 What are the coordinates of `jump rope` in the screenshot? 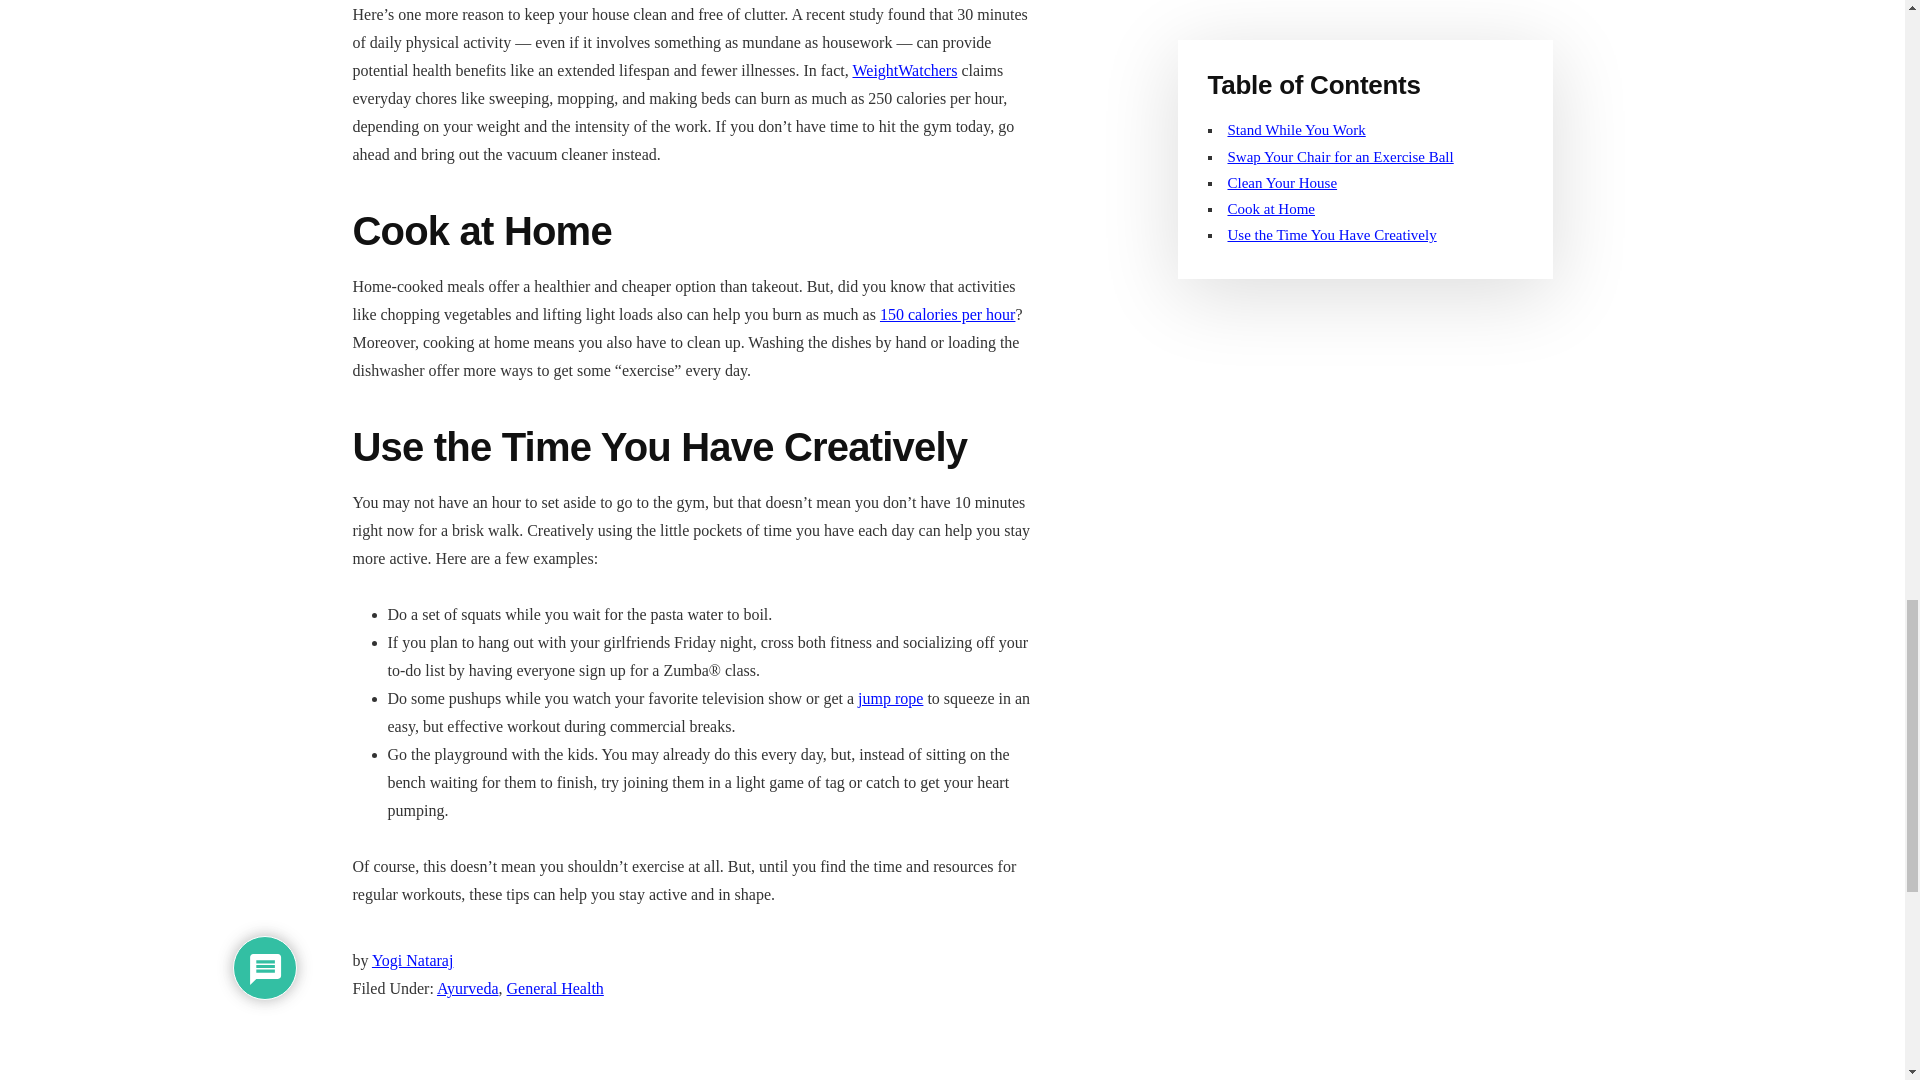 It's located at (890, 698).